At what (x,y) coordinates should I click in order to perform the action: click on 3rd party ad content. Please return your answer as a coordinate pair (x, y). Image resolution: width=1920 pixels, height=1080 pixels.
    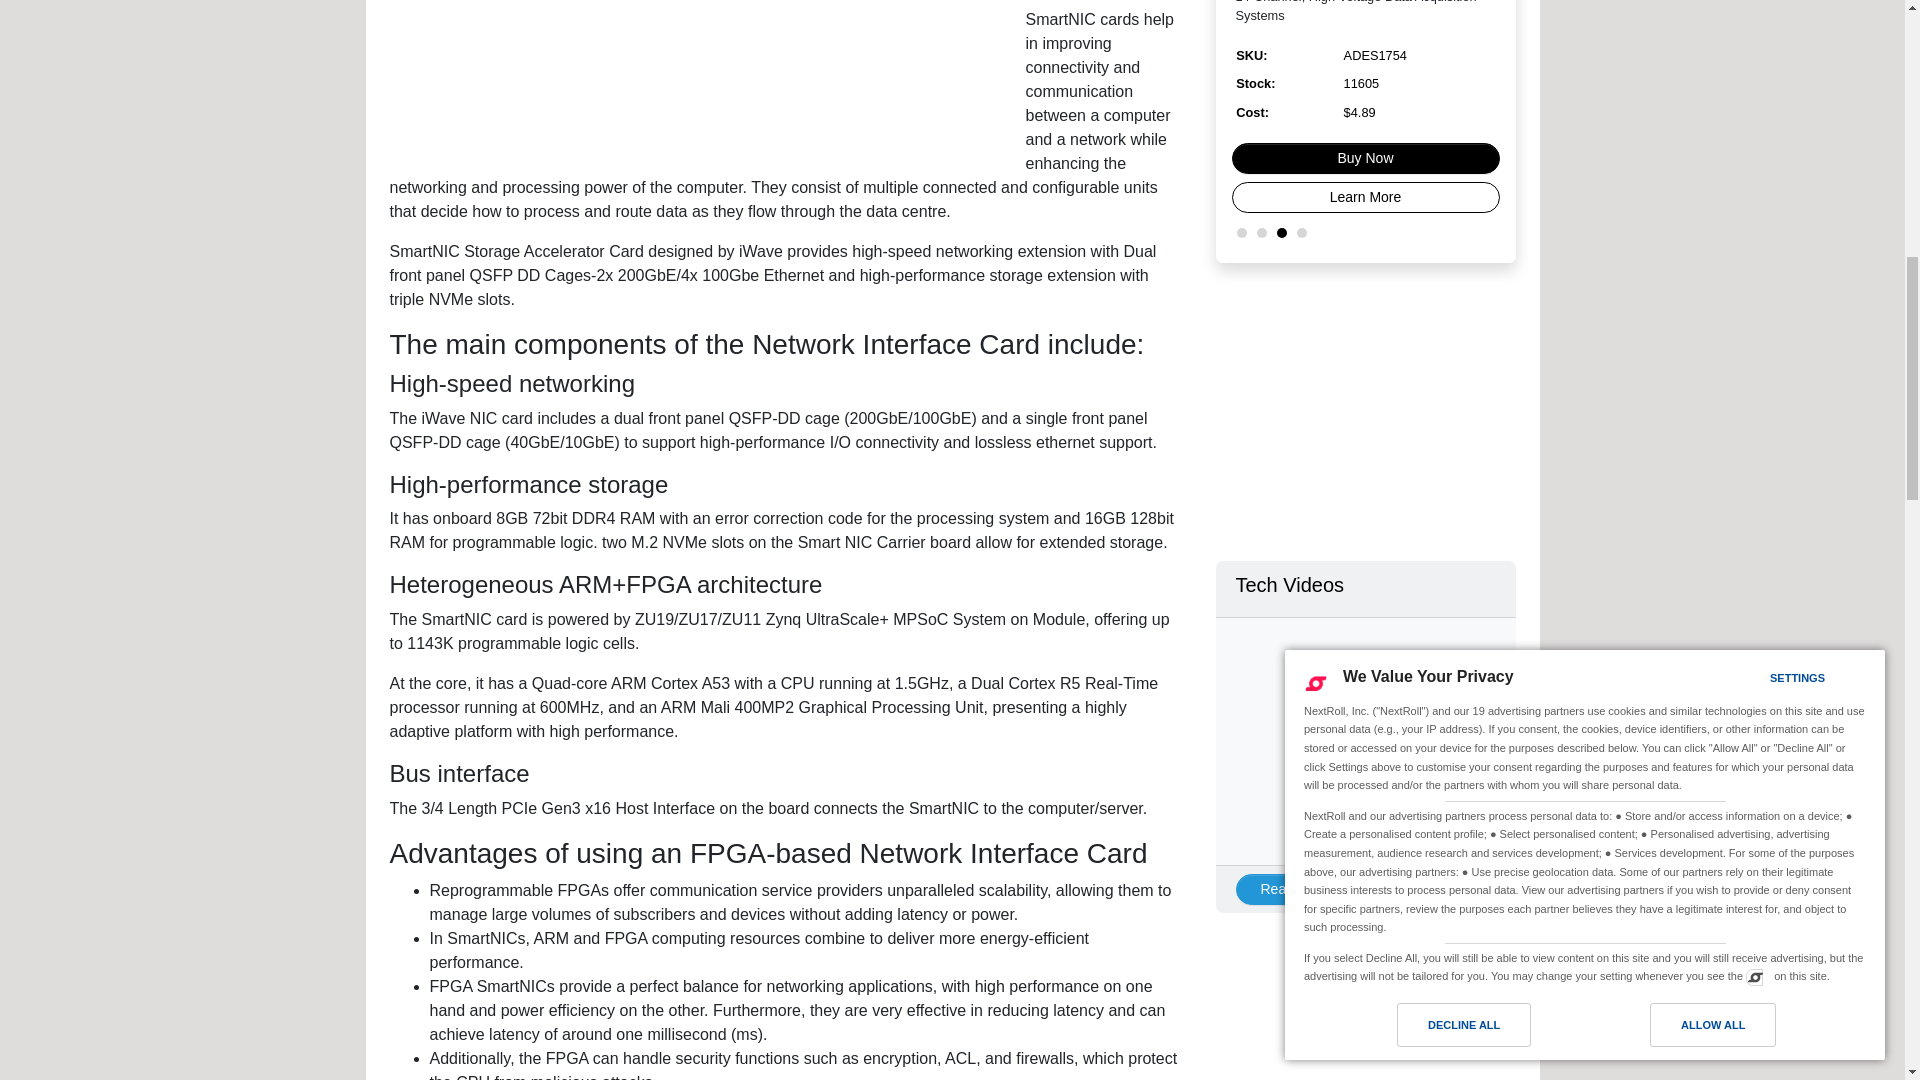
    Looking at the image, I should click on (699, 82).